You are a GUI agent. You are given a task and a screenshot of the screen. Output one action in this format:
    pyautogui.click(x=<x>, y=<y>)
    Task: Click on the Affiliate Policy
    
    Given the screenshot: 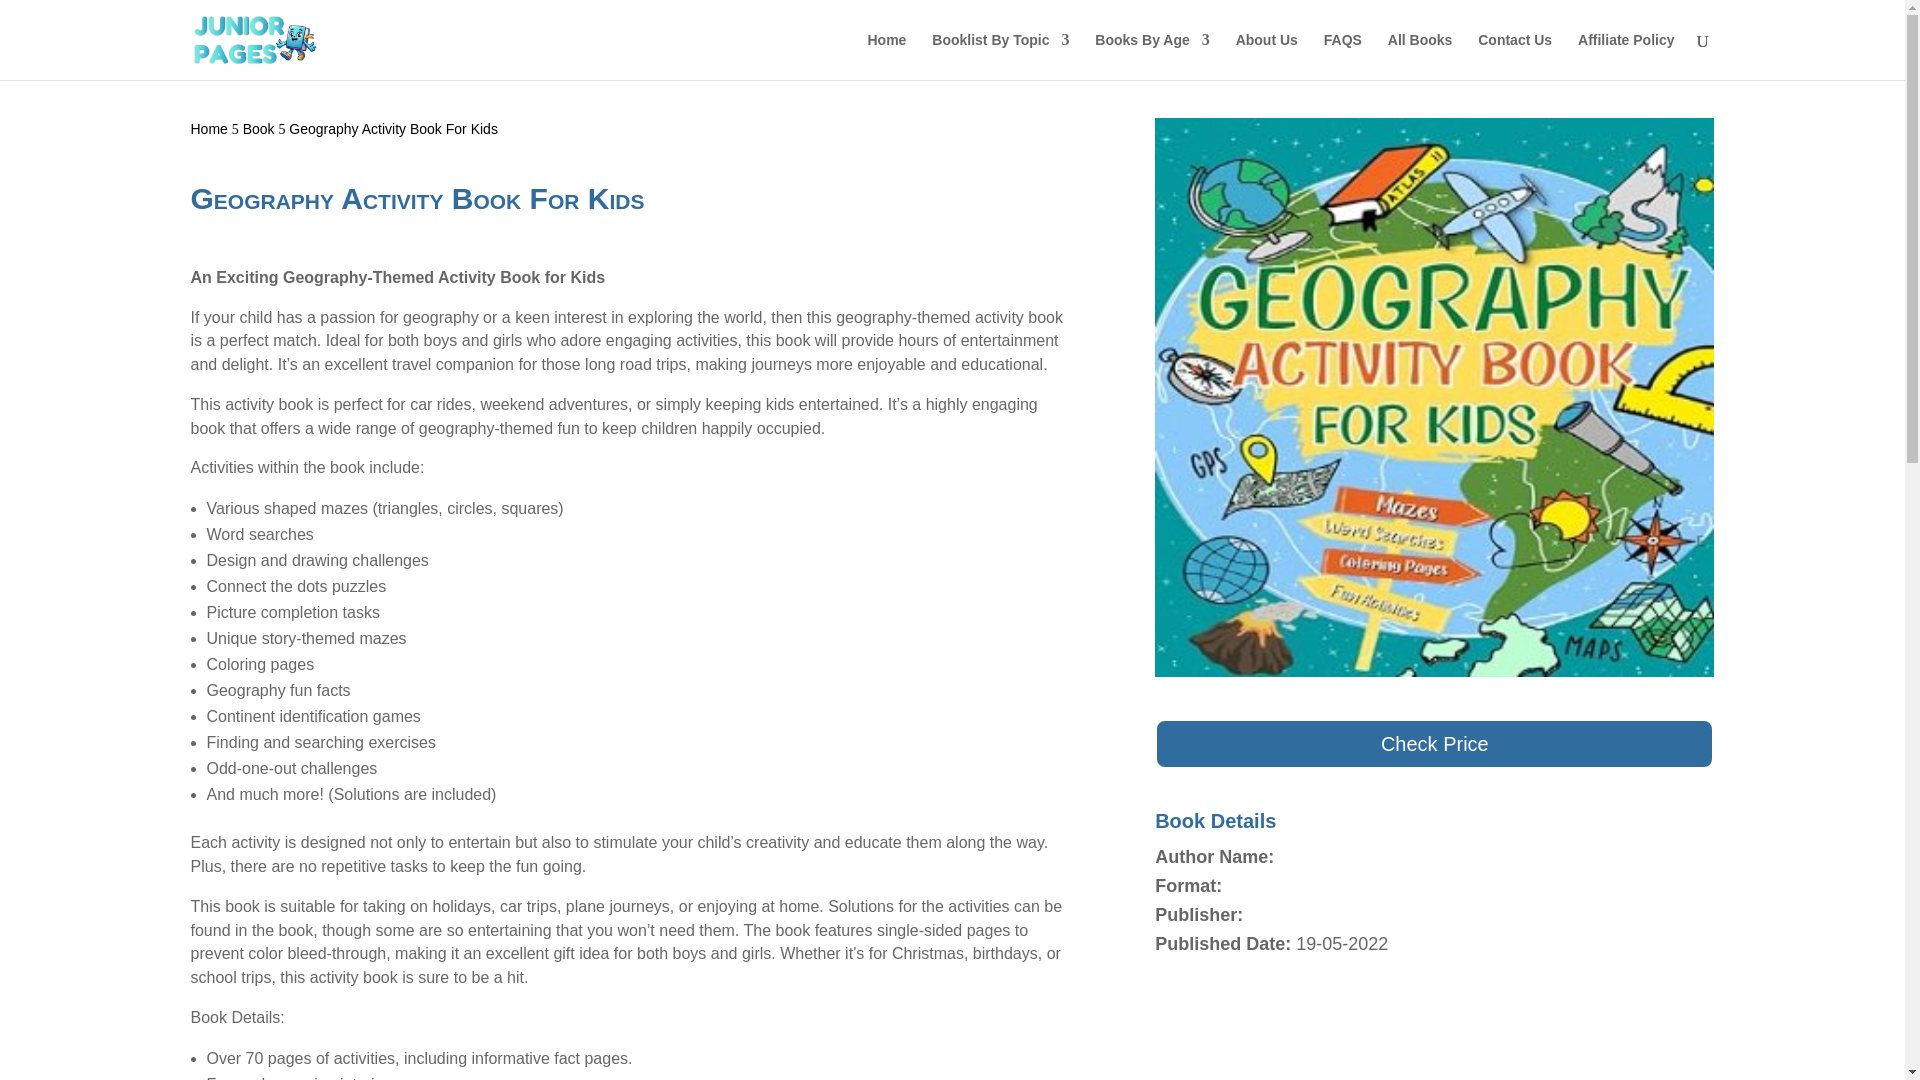 What is the action you would take?
    pyautogui.click(x=1626, y=56)
    